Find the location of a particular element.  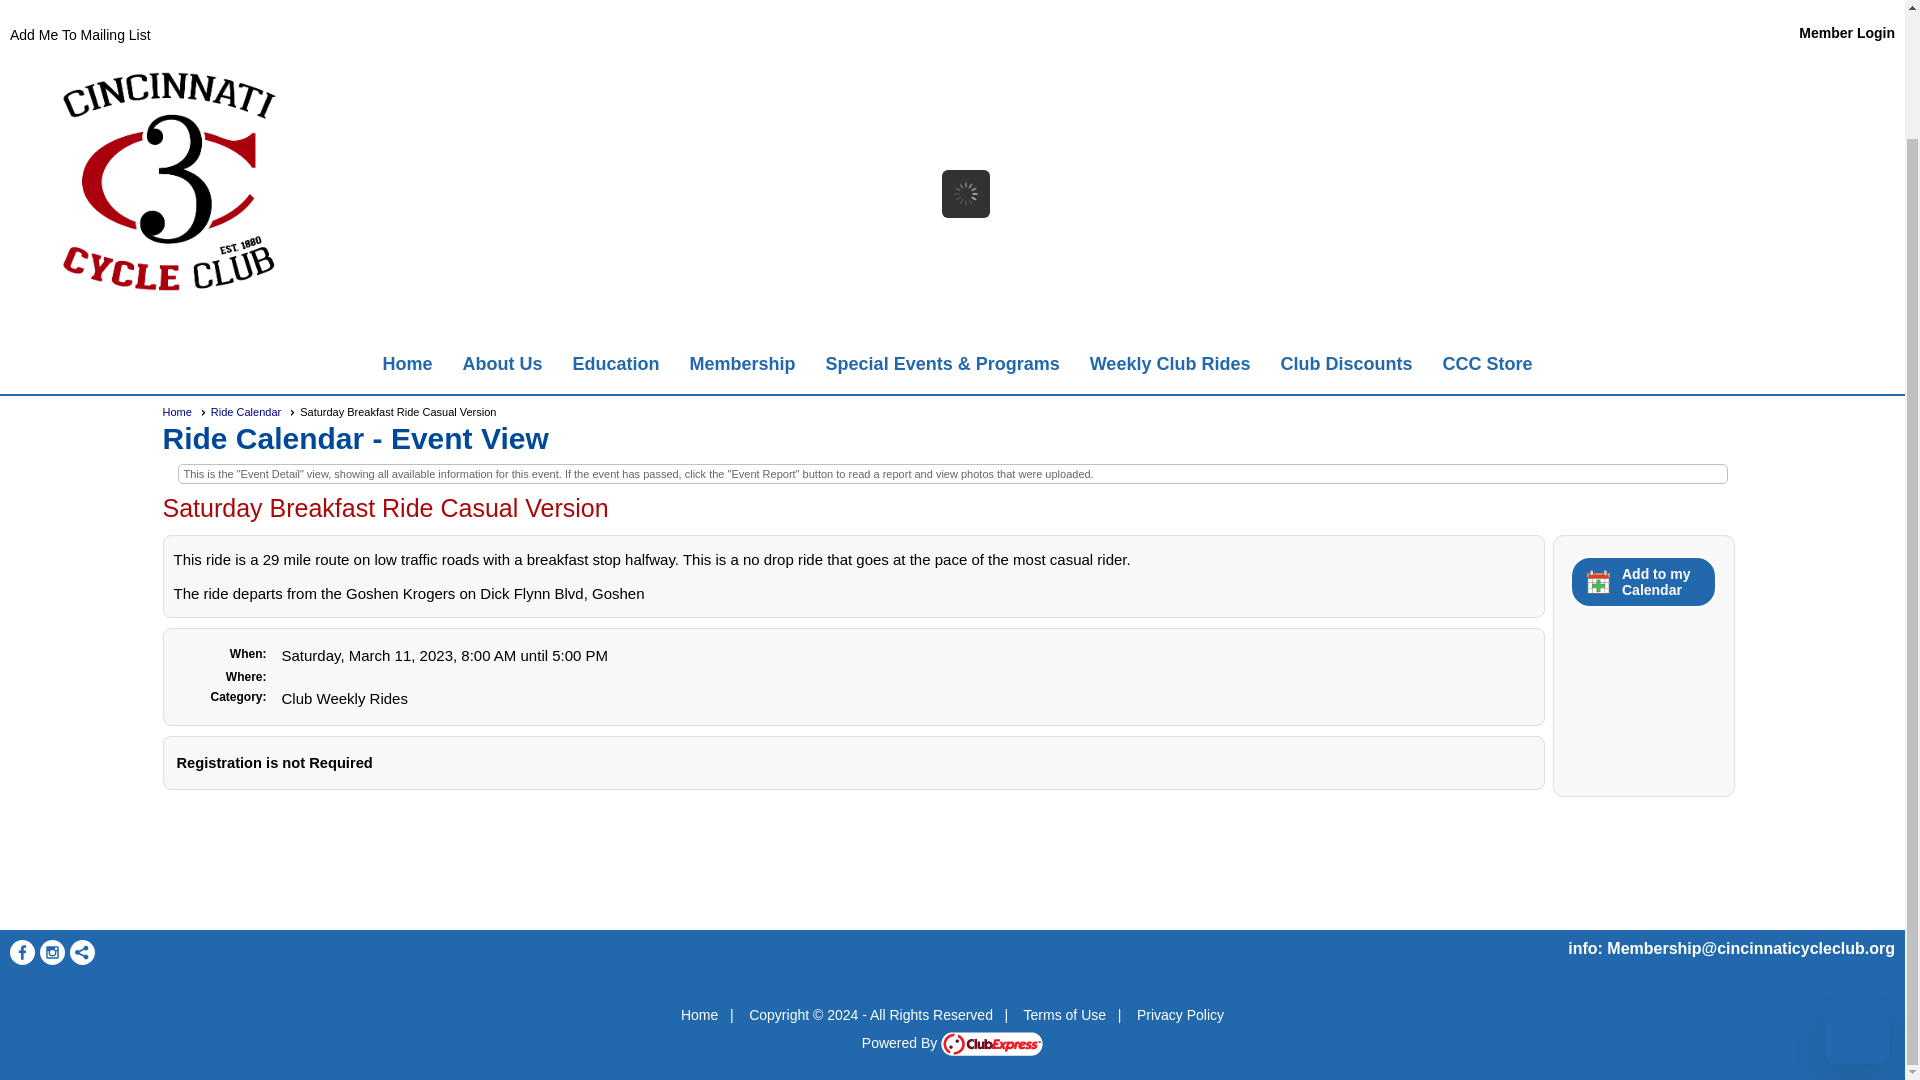

User Panel is located at coordinates (1428, 32).